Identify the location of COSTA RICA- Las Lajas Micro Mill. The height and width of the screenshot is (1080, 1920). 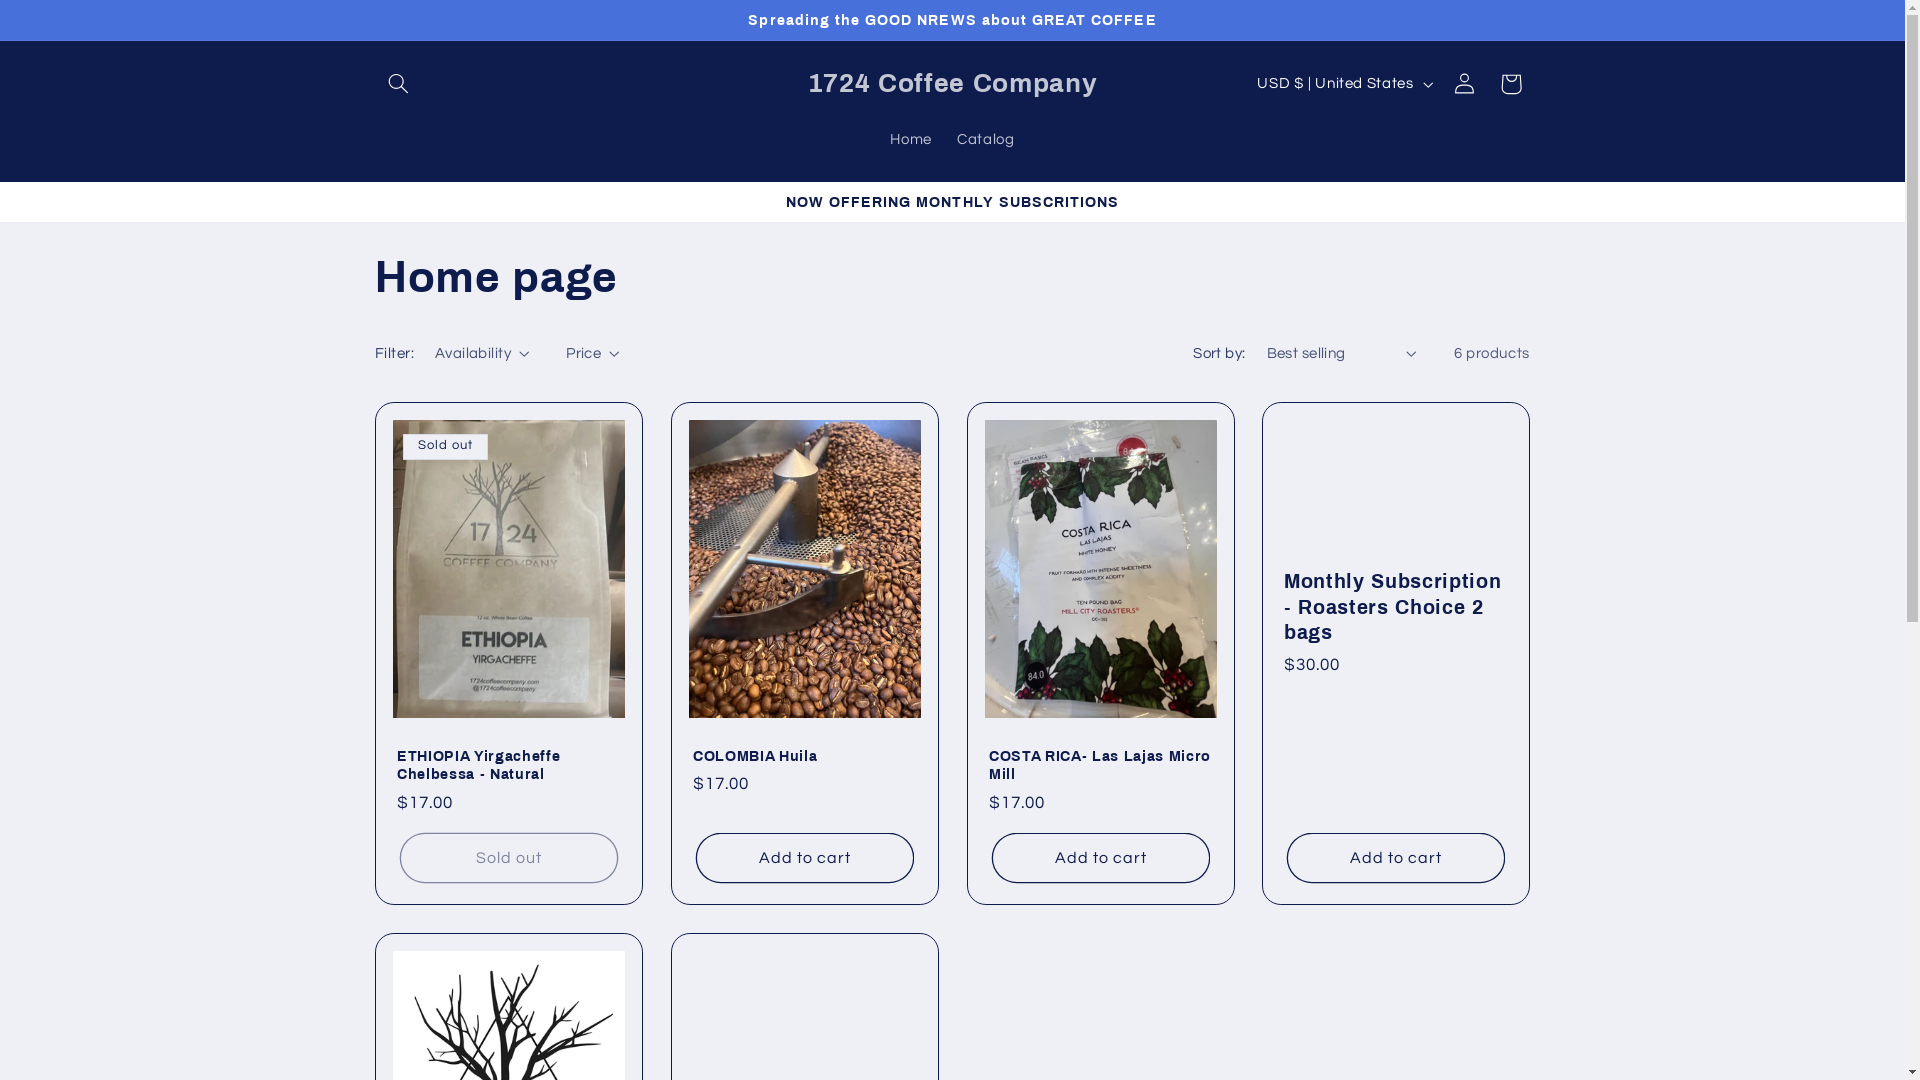
(1100, 766).